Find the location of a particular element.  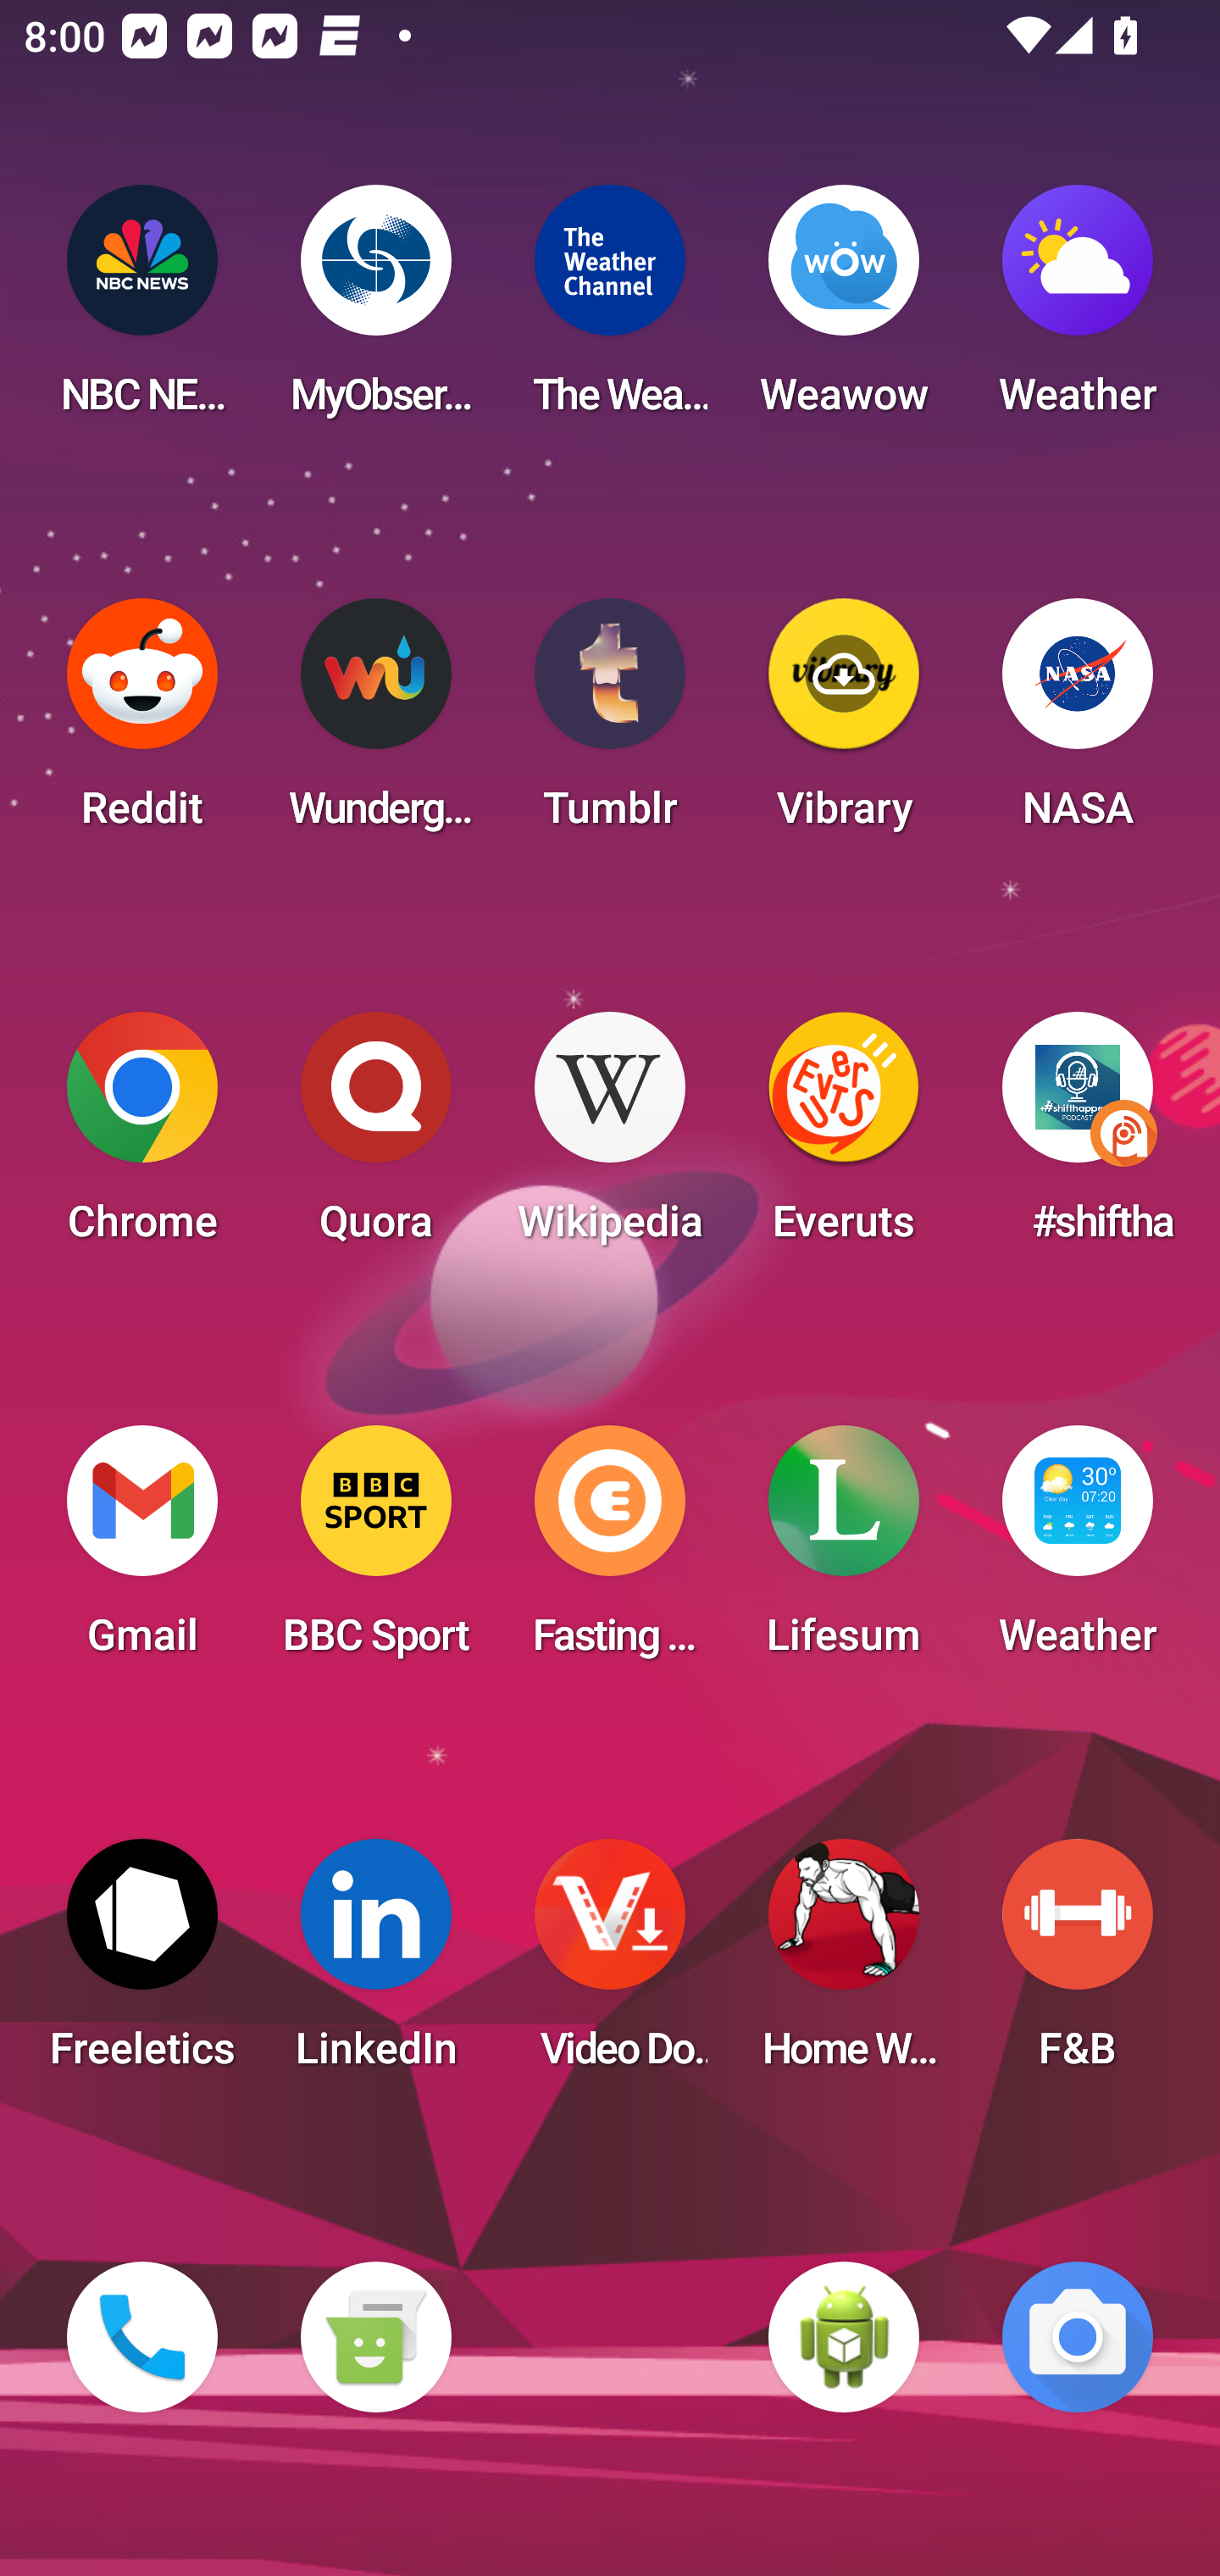

Lifesum is located at coordinates (844, 1551).